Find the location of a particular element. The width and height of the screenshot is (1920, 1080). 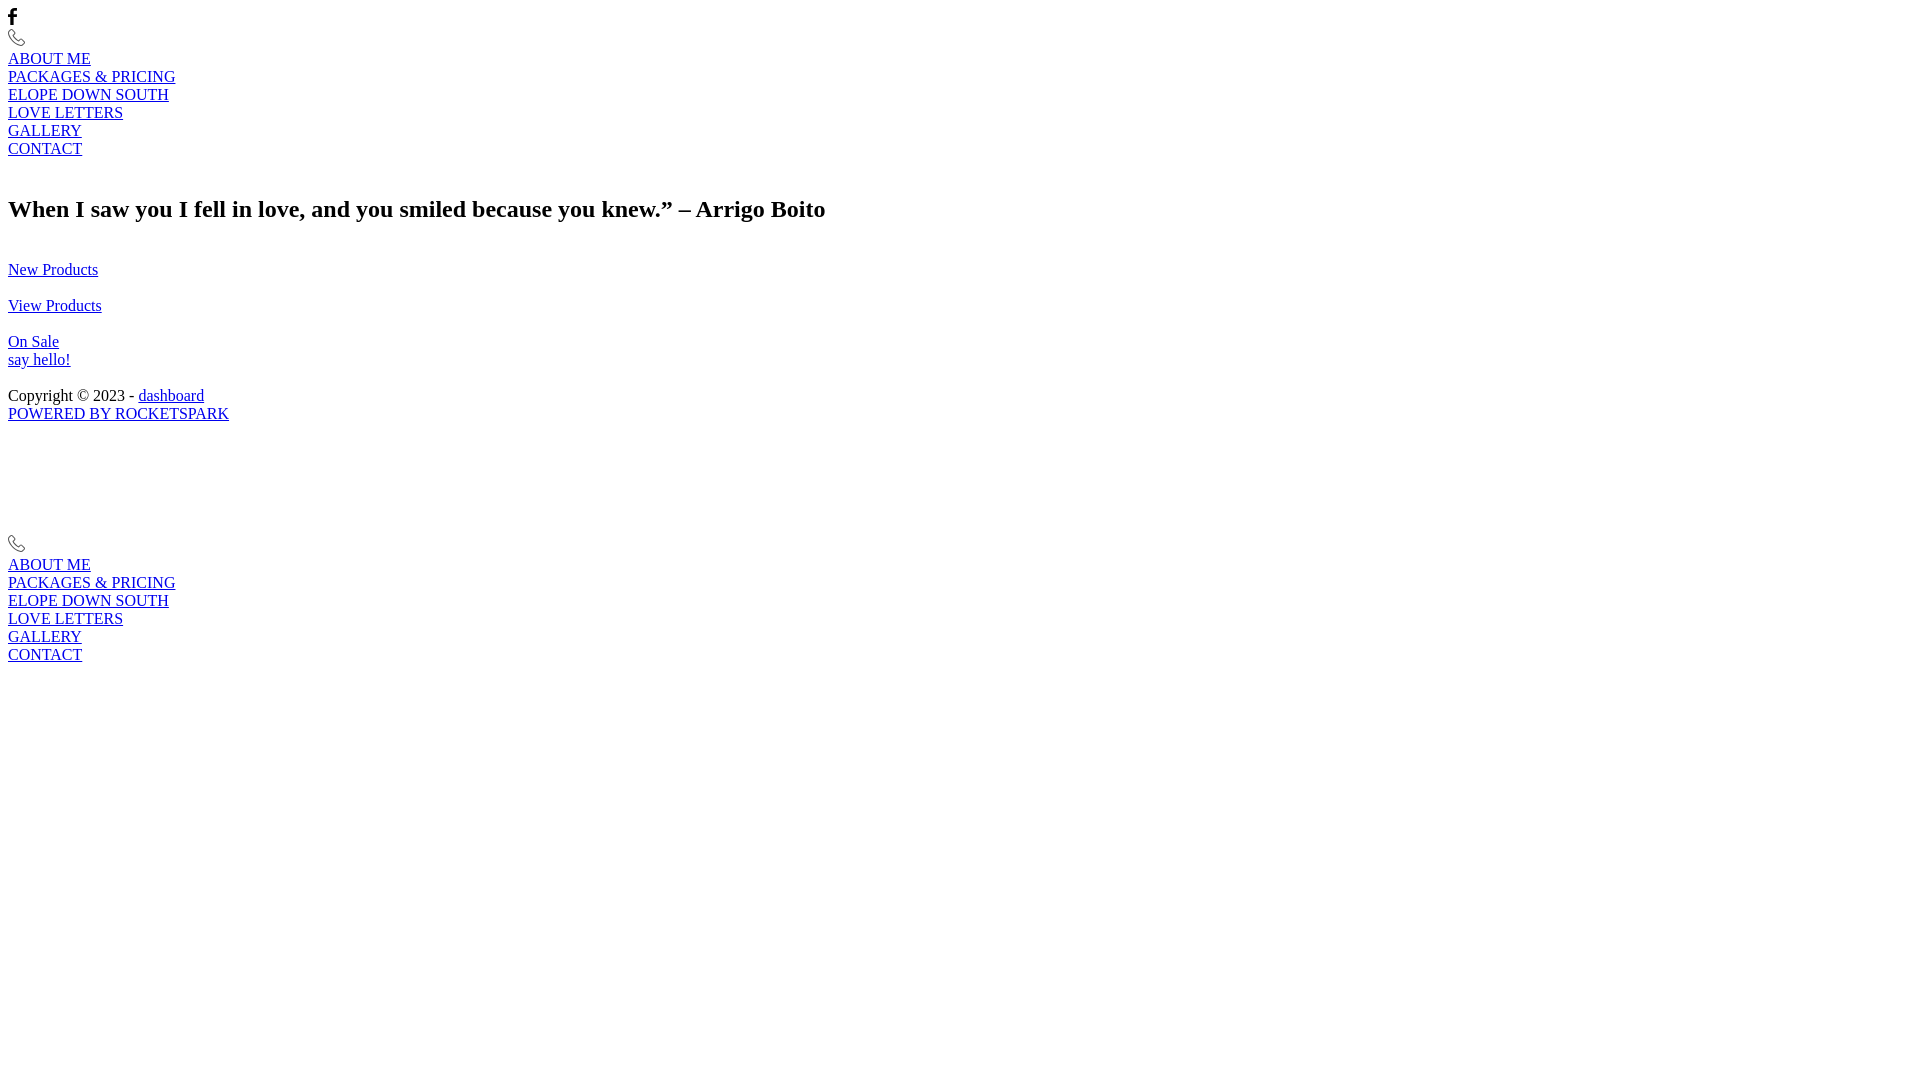

Shape Created with Sketch. is located at coordinates (16, 40).